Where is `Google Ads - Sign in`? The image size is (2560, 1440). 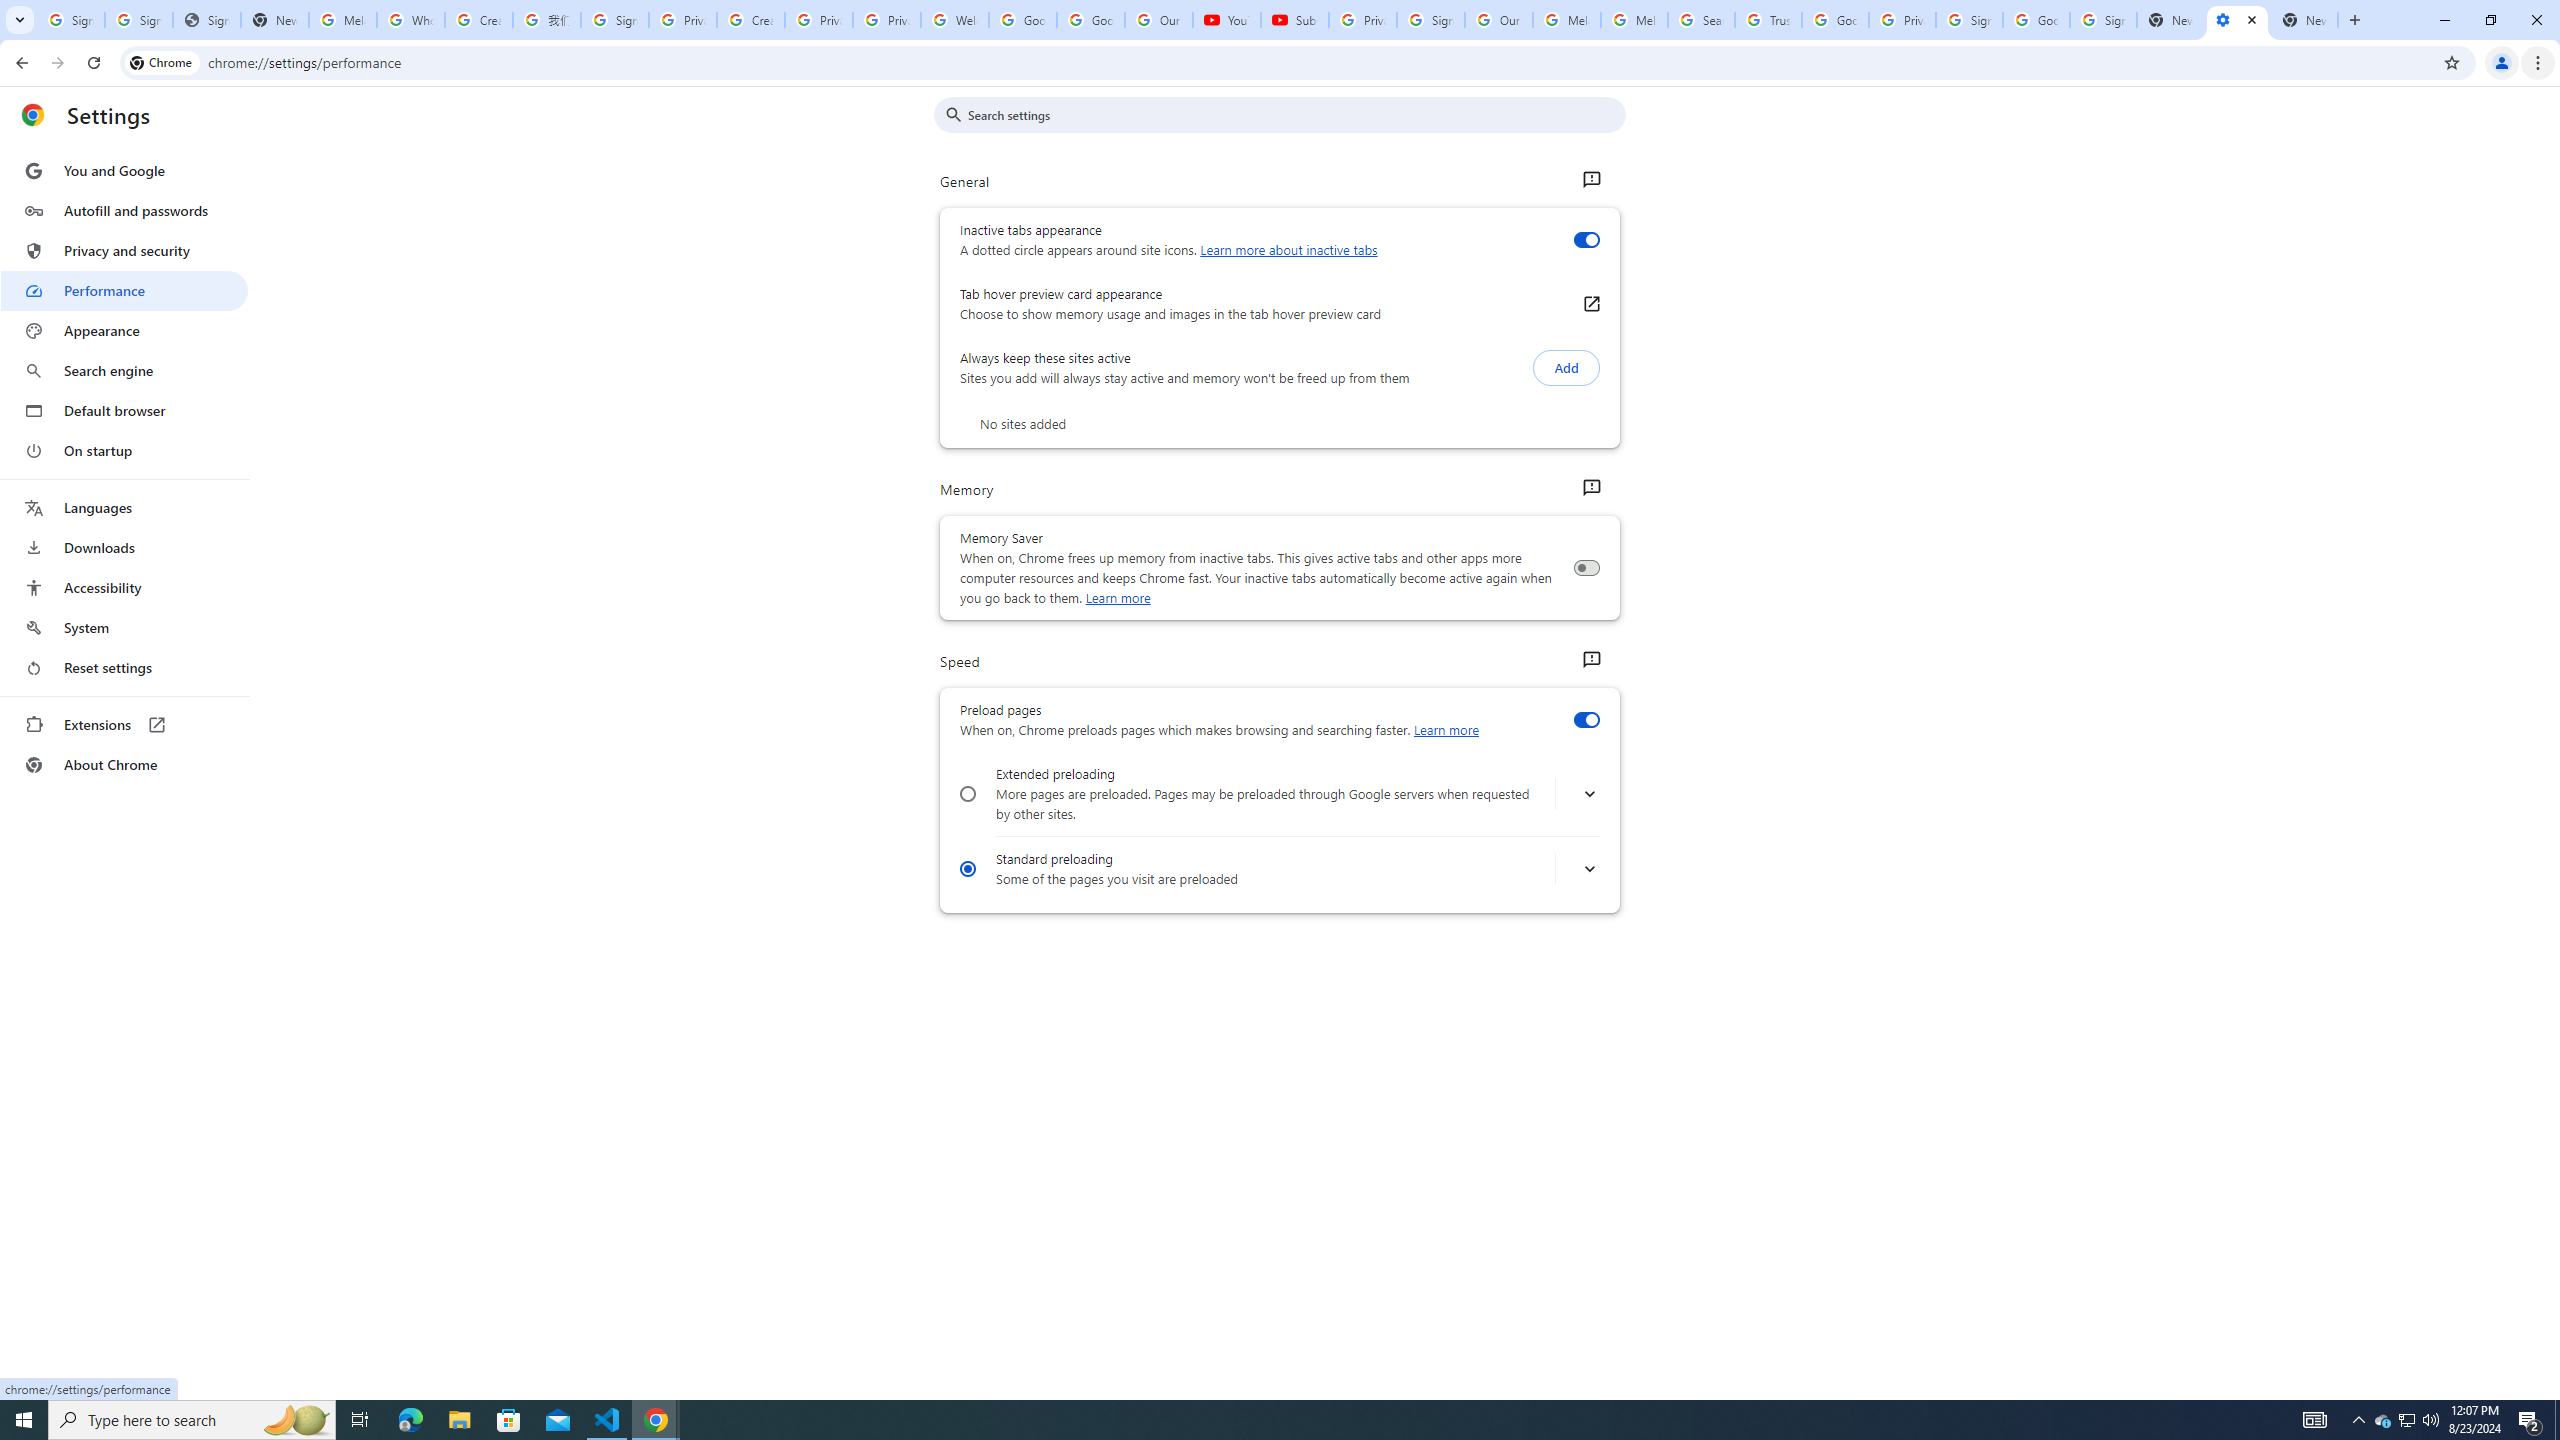
Google Ads - Sign in is located at coordinates (1836, 20).